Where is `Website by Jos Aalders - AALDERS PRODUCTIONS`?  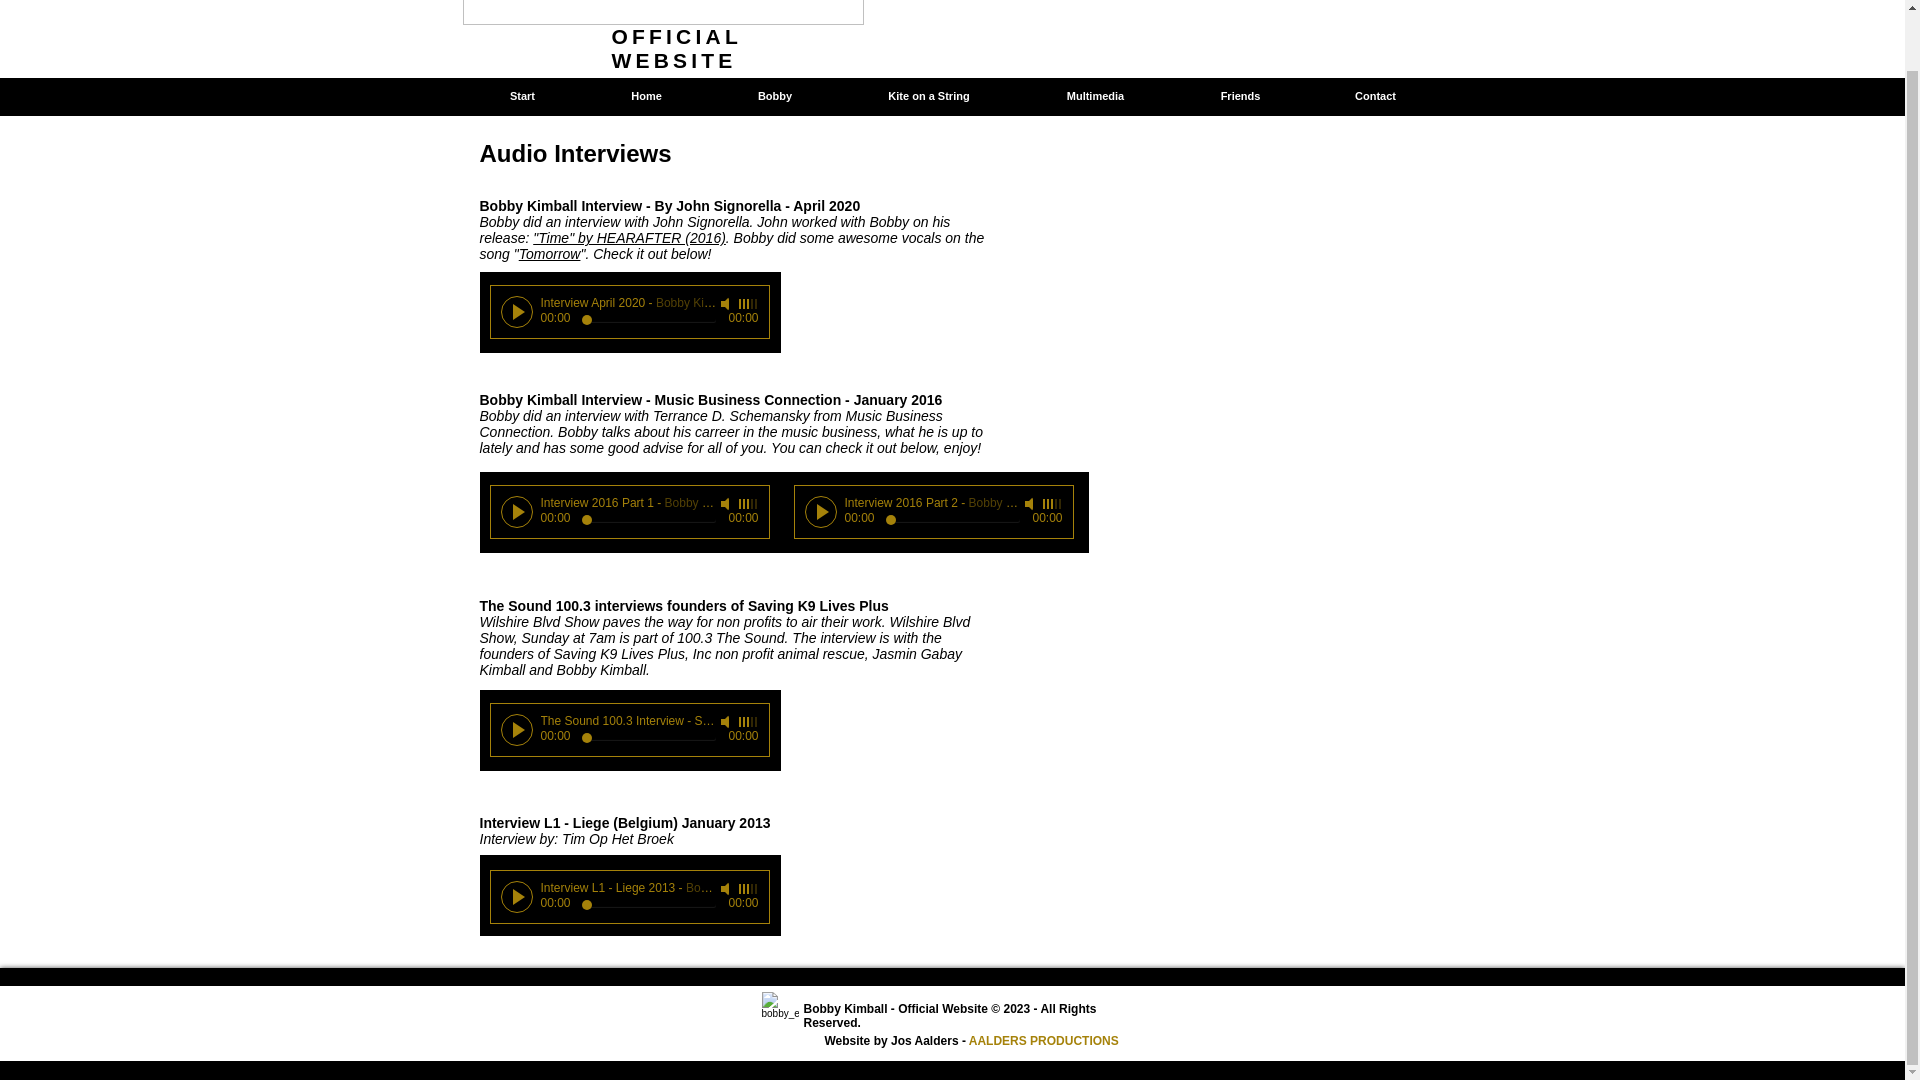
Website by Jos Aalders - AALDERS PRODUCTIONS is located at coordinates (970, 1040).